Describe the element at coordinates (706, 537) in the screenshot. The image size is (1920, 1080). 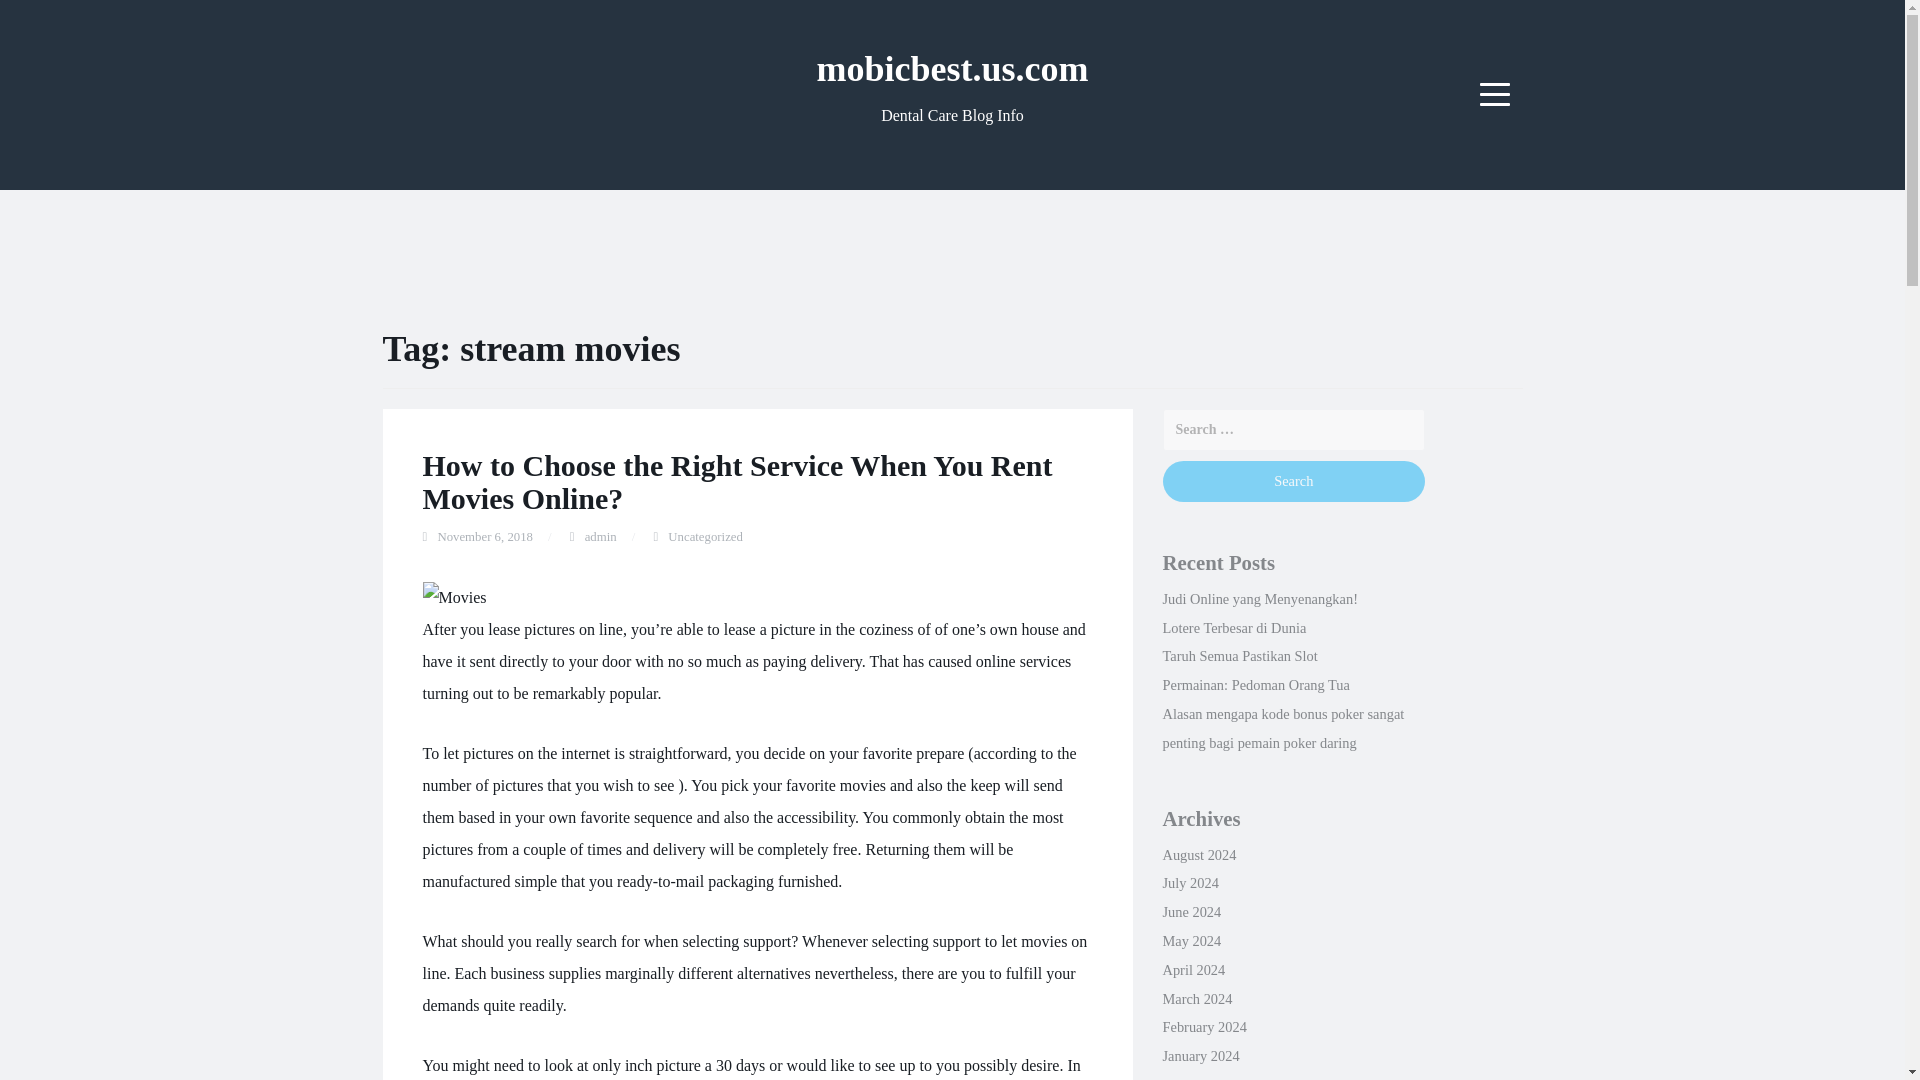
I see `Uncategorized` at that location.